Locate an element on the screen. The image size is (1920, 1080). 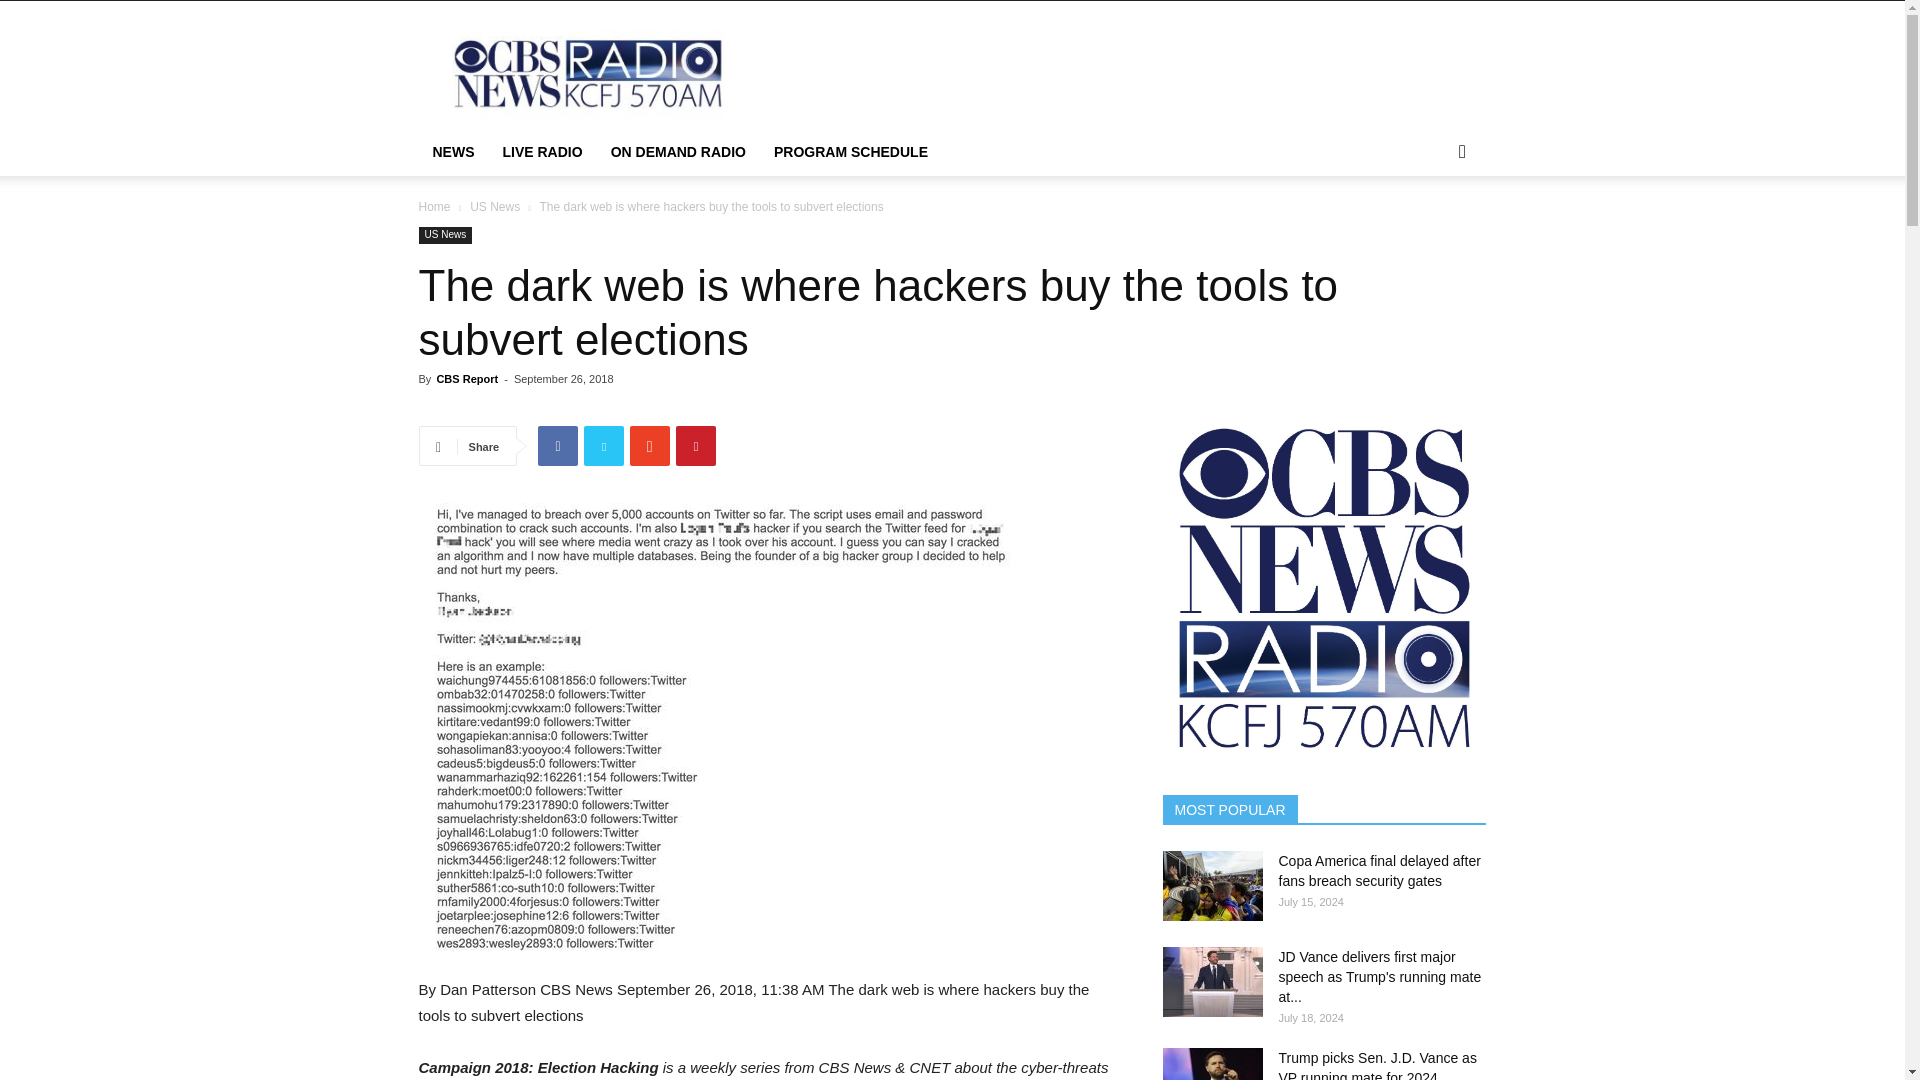
CBS Report is located at coordinates (466, 378).